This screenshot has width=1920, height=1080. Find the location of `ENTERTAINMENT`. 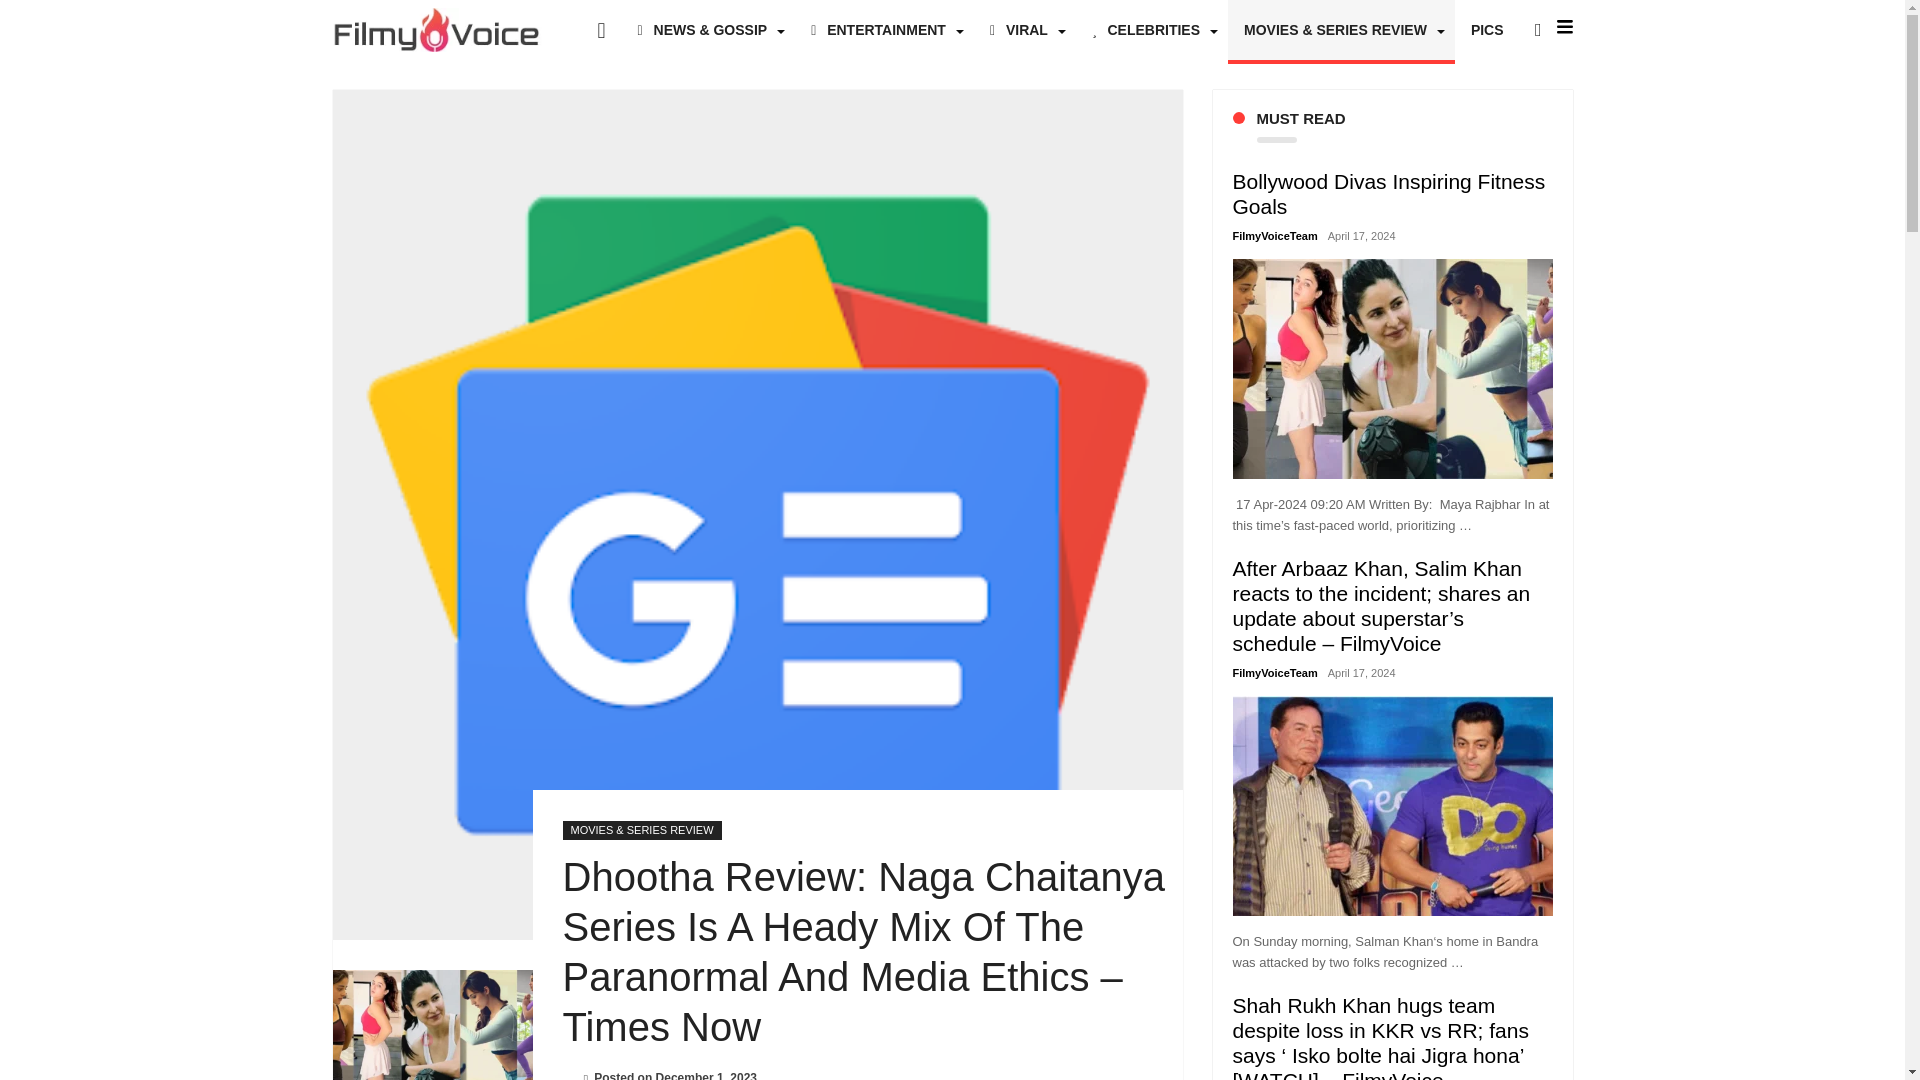

ENTERTAINMENT is located at coordinates (884, 30).